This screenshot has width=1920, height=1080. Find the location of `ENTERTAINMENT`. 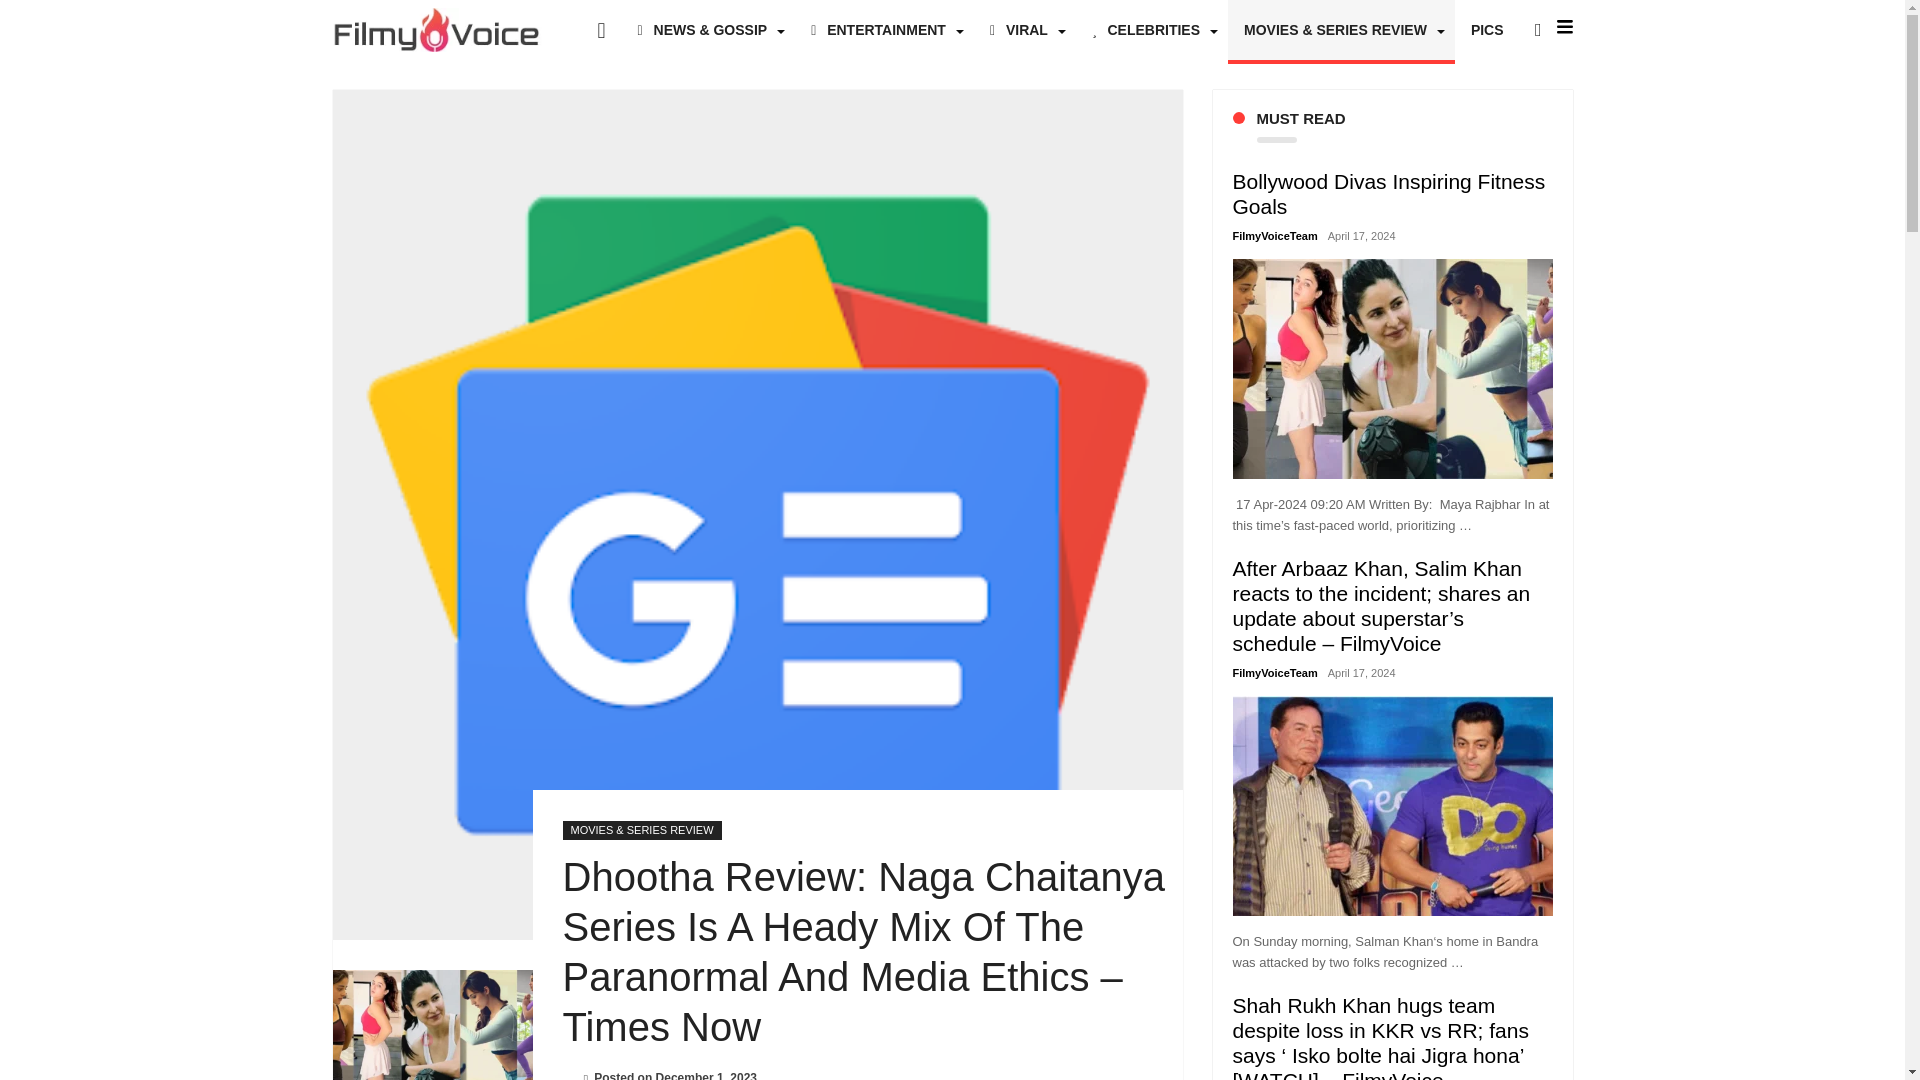

ENTERTAINMENT is located at coordinates (884, 30).